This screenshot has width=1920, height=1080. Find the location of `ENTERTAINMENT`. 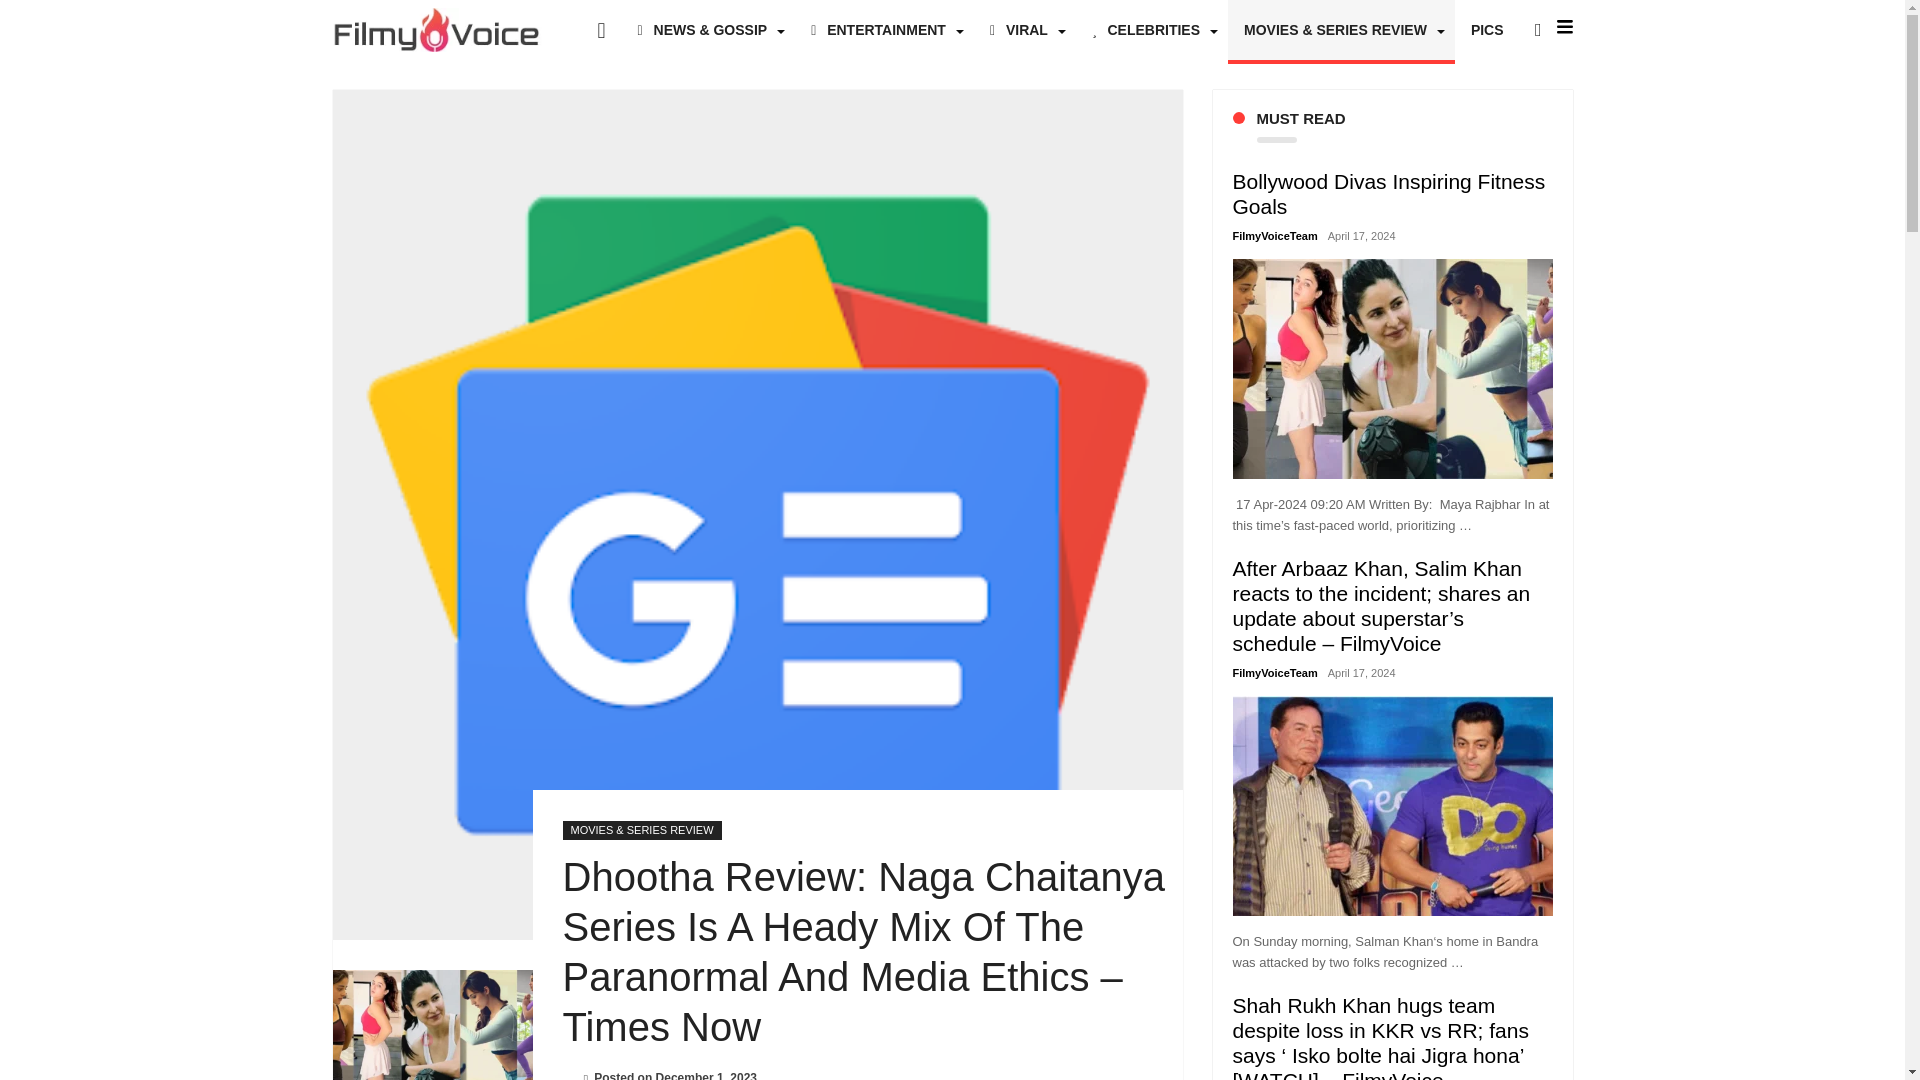

ENTERTAINMENT is located at coordinates (884, 30).